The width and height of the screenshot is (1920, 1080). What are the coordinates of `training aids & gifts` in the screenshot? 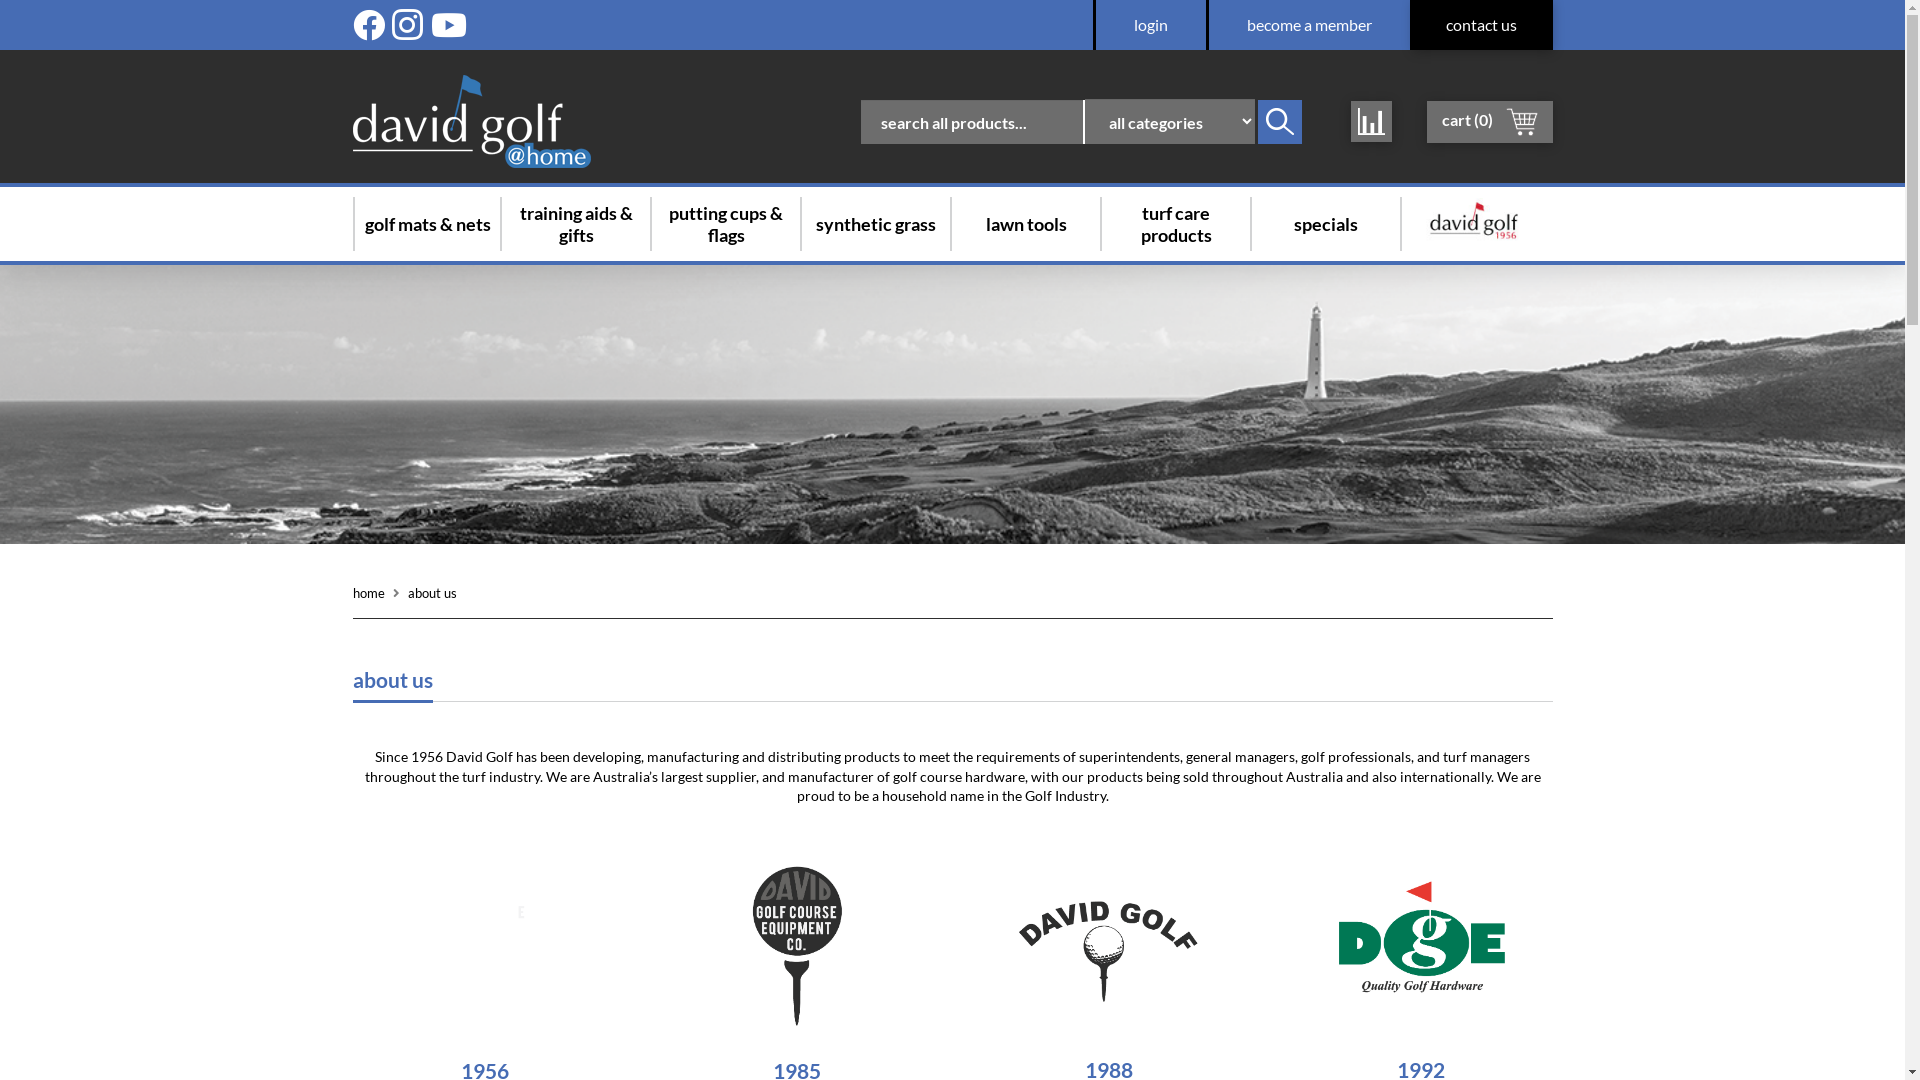 It's located at (576, 224).